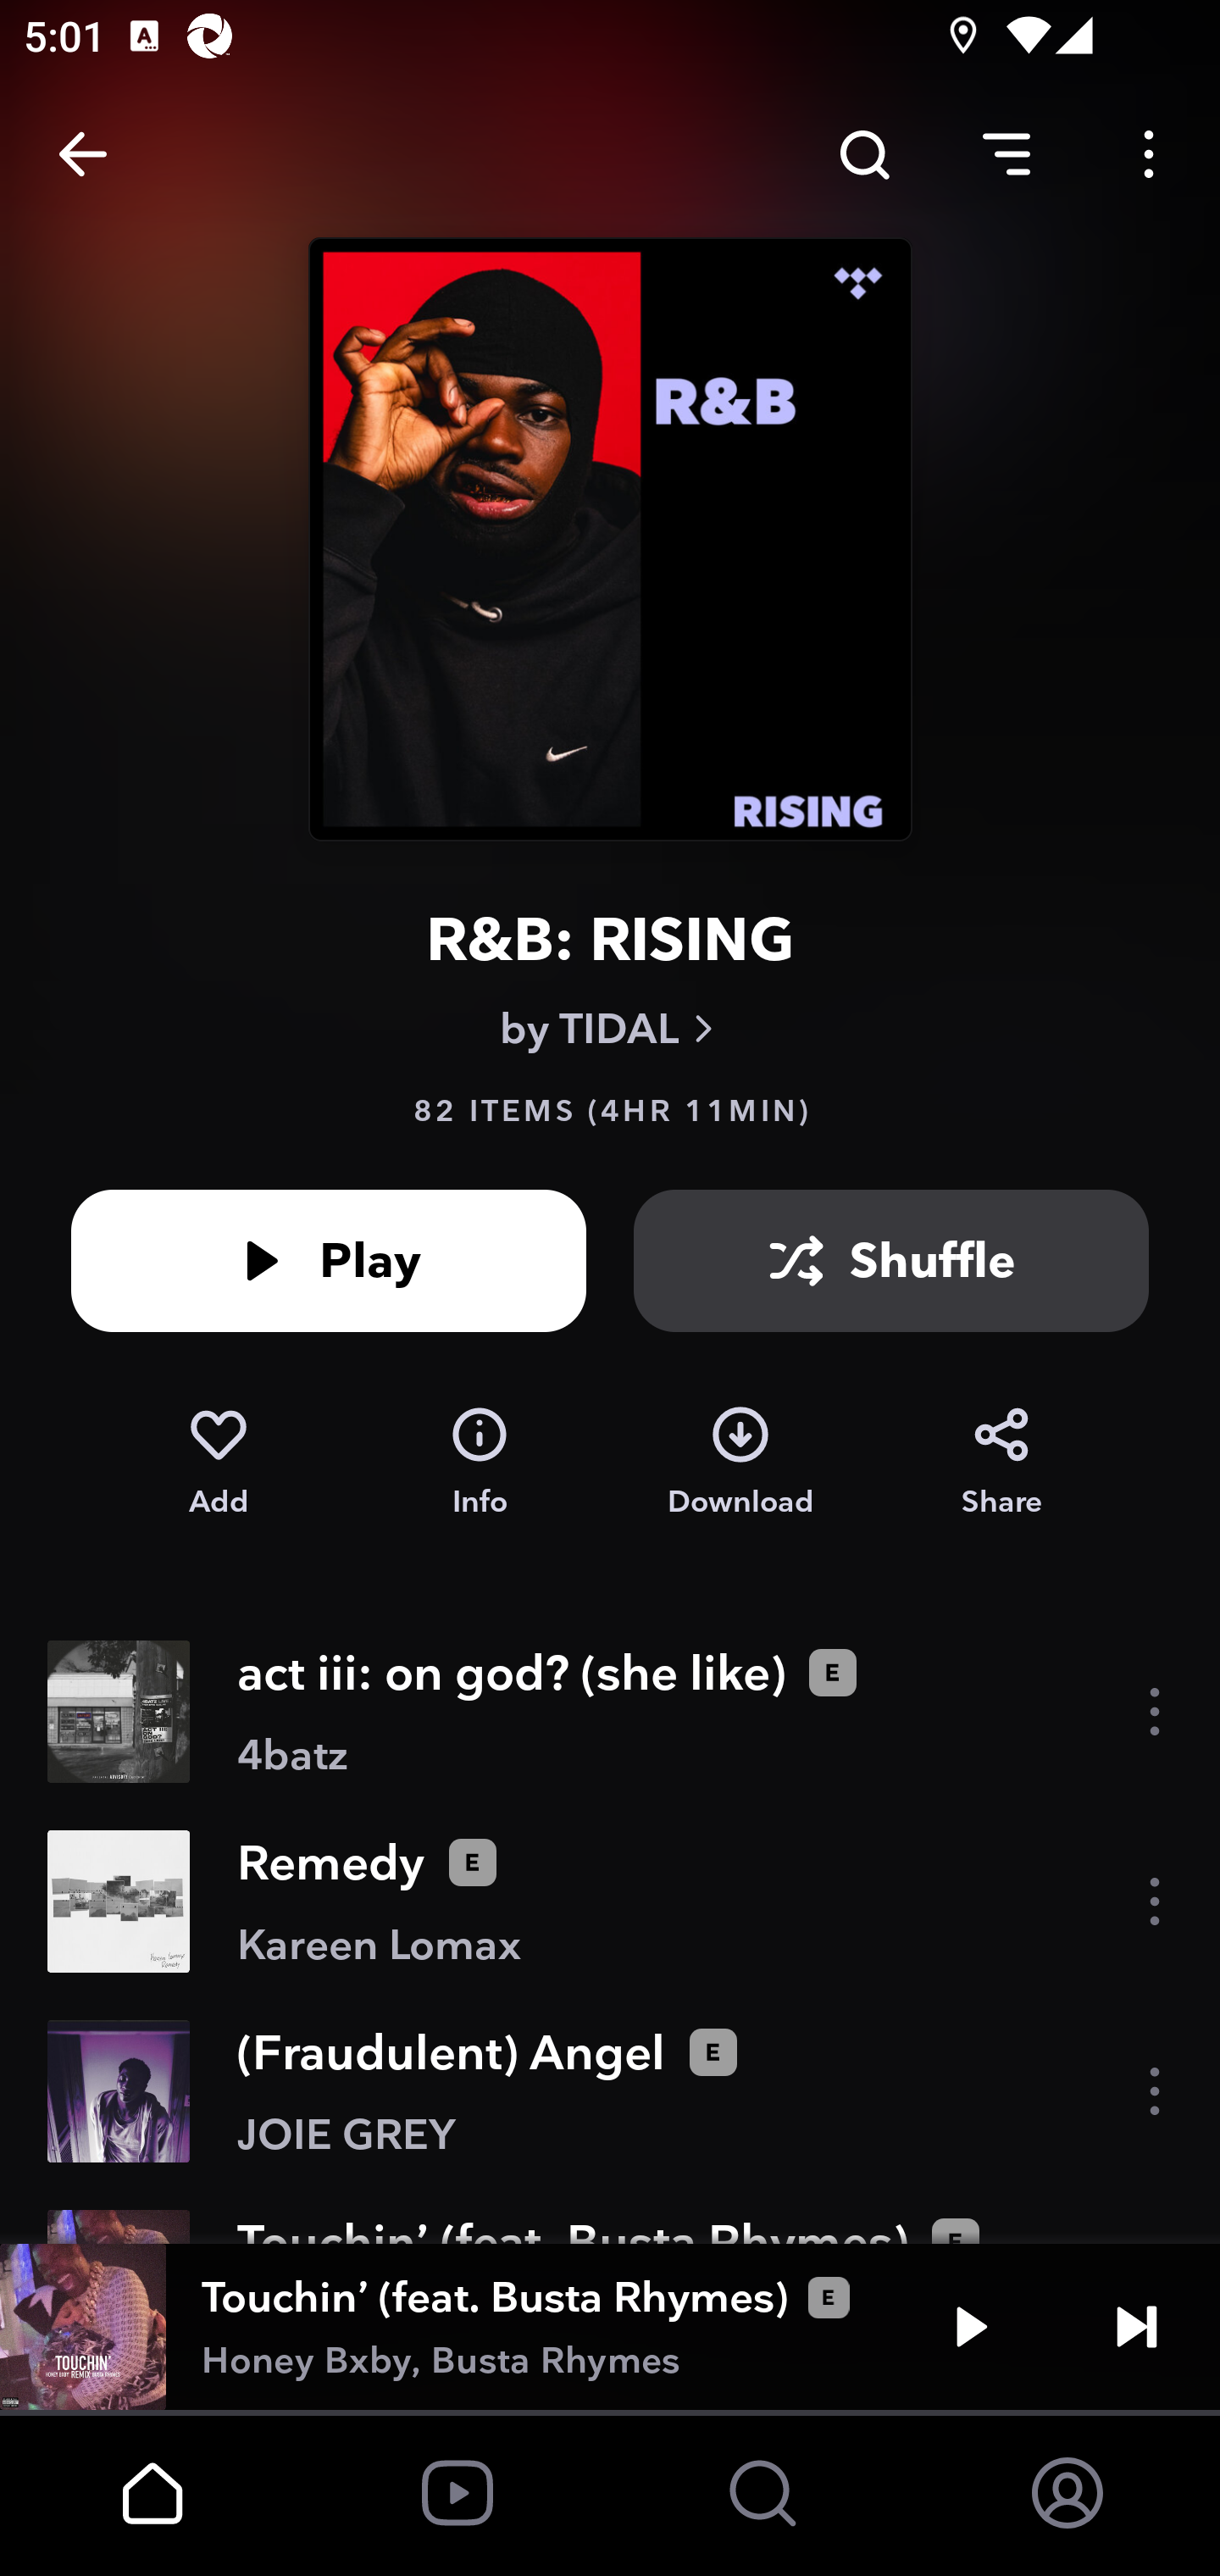 This screenshot has width=1220, height=2576. I want to click on Download, so click(740, 1463).